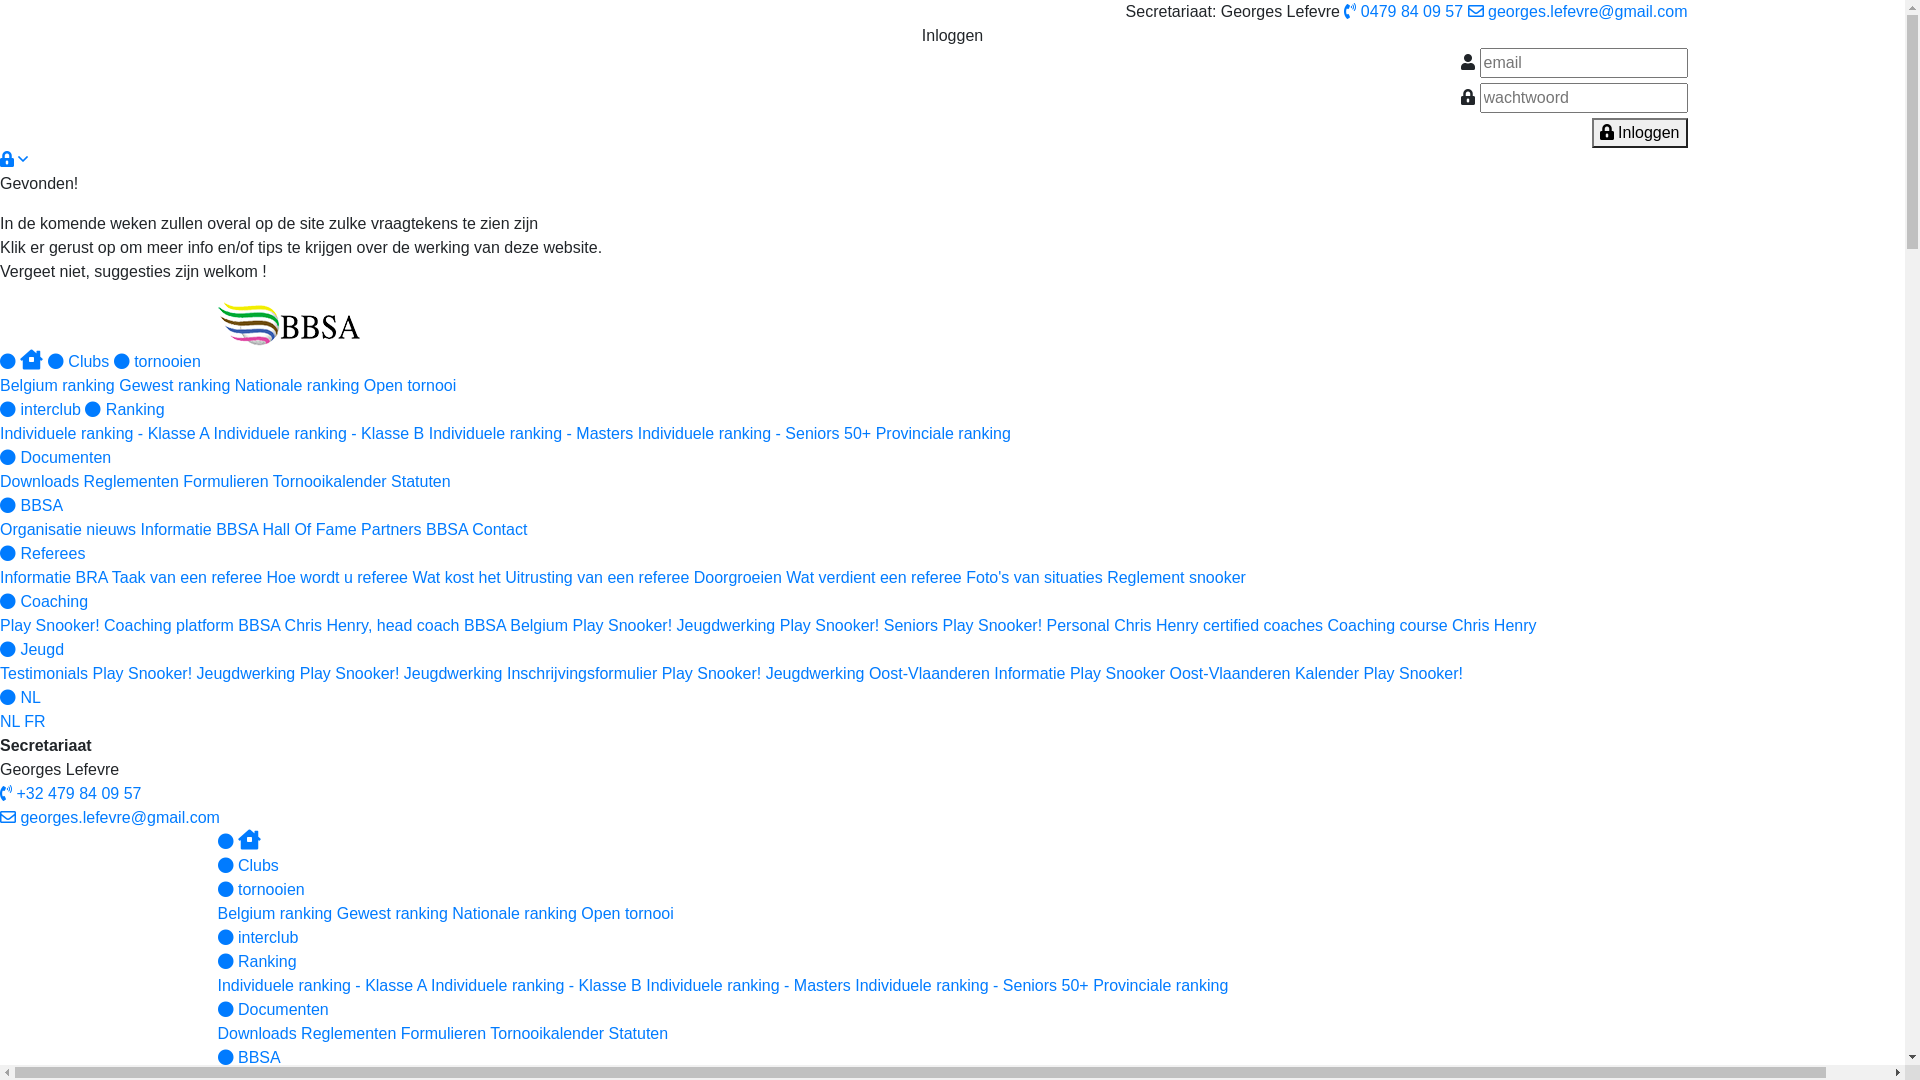 Image resolution: width=1920 pixels, height=1080 pixels. Describe the element at coordinates (546, 1034) in the screenshot. I see `Tornooikalender` at that location.